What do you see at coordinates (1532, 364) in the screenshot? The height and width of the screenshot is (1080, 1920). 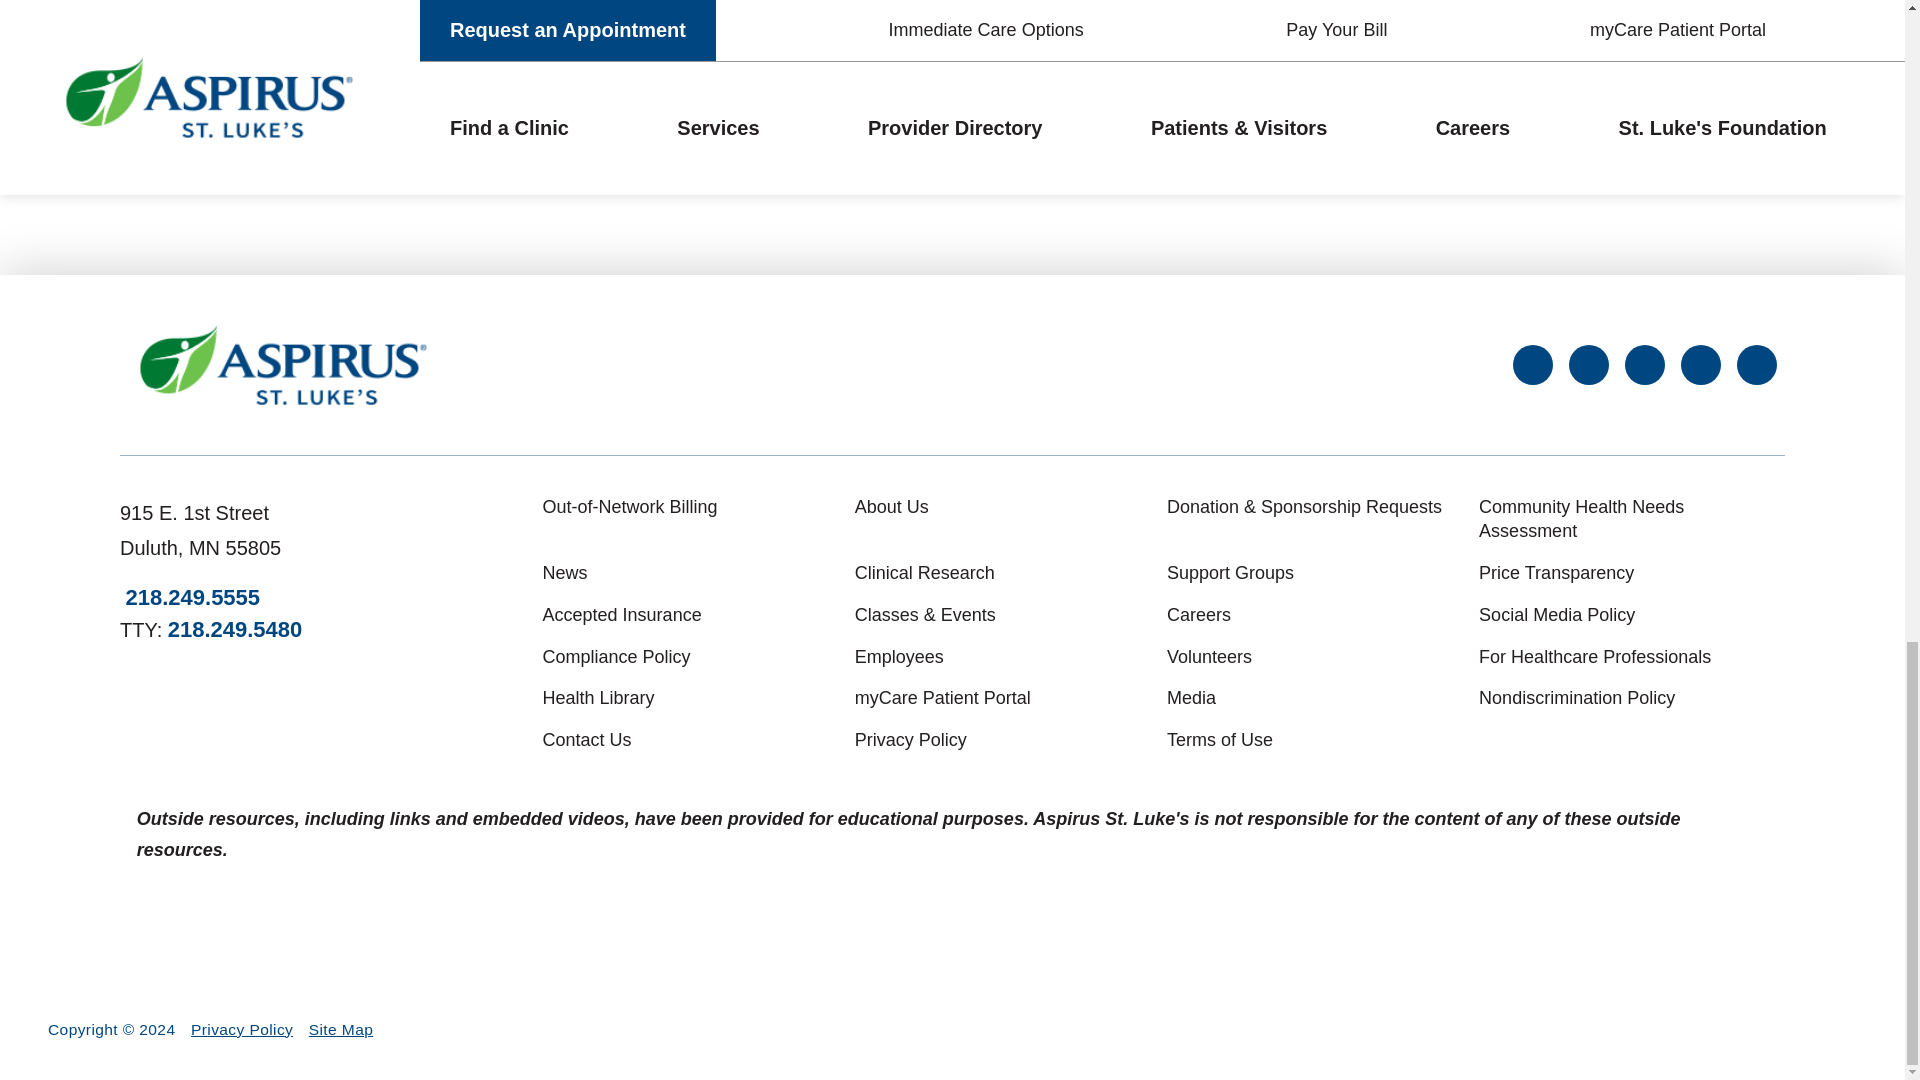 I see `Facebook` at bounding box center [1532, 364].